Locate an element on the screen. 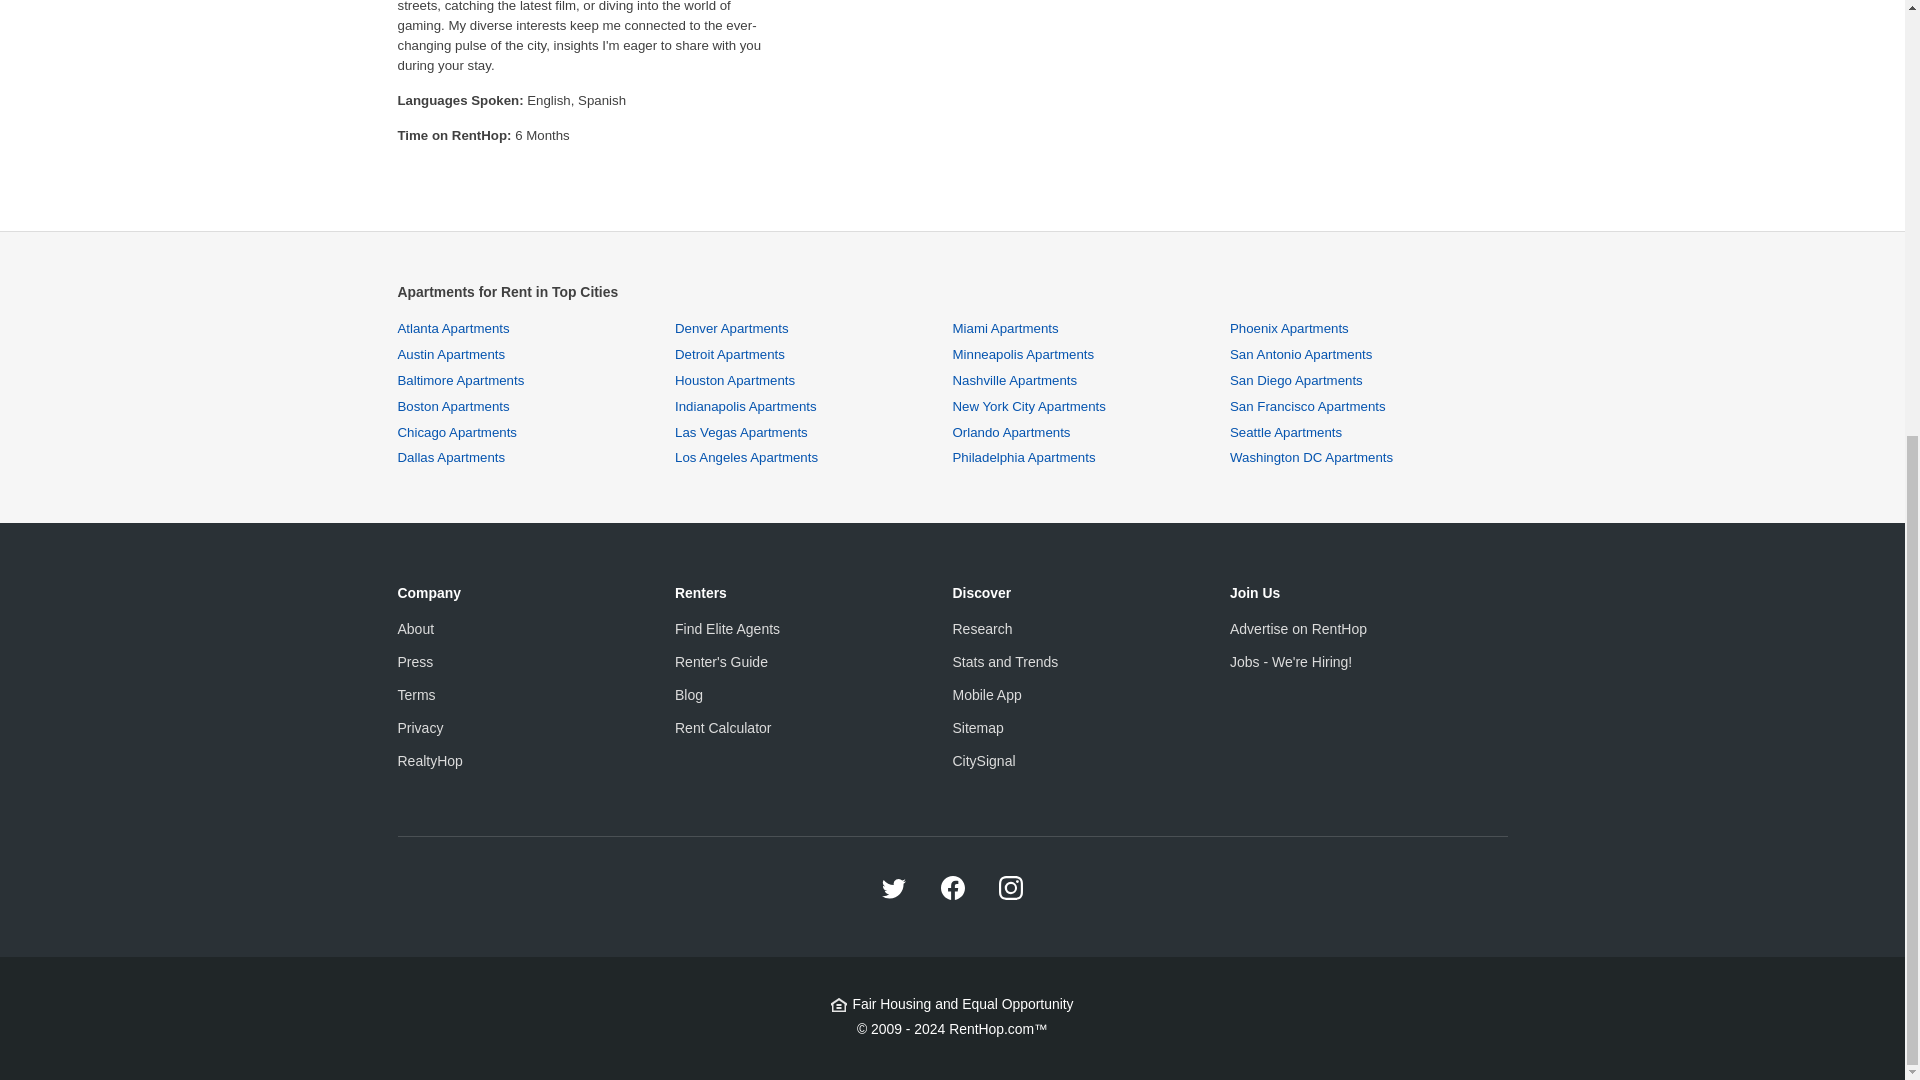 The height and width of the screenshot is (1080, 1920). Denver Apartments is located at coordinates (732, 328).